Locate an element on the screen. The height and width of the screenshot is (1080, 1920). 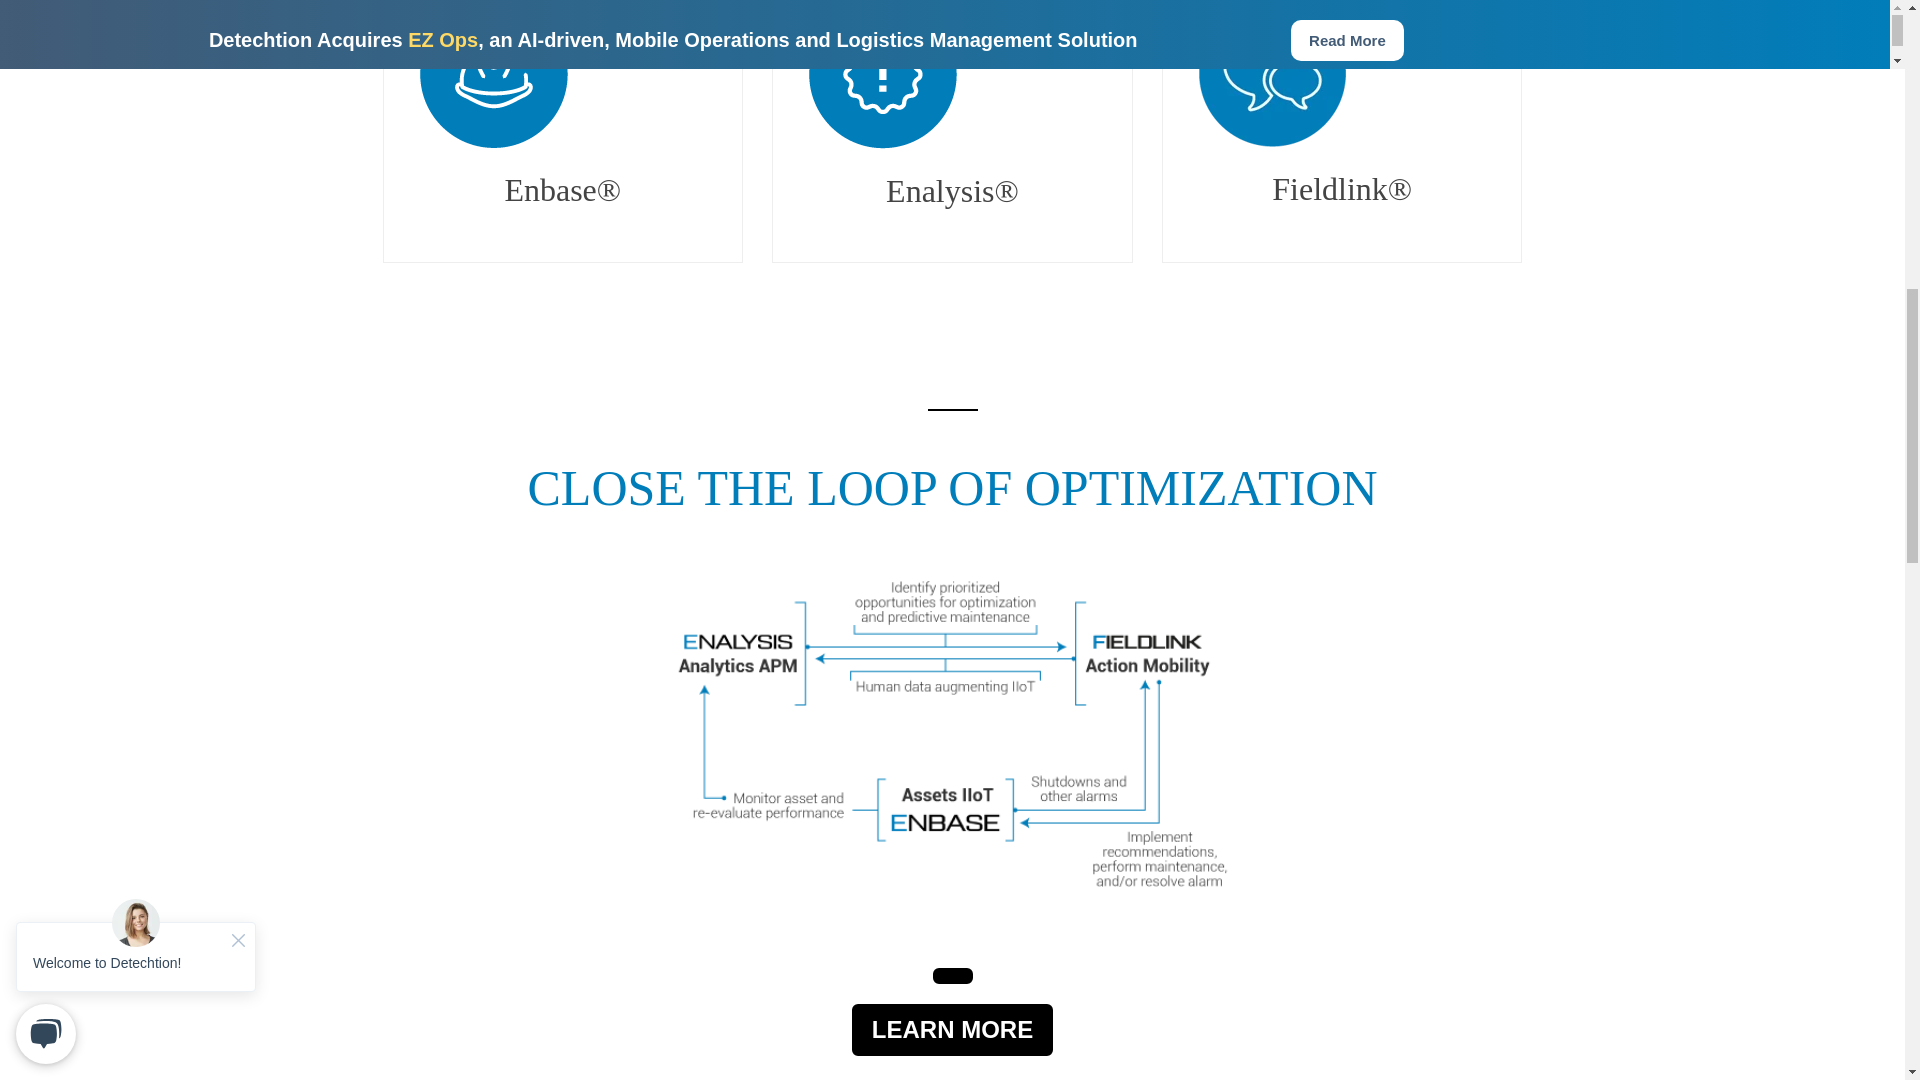
LEARN MORE is located at coordinates (952, 1030).